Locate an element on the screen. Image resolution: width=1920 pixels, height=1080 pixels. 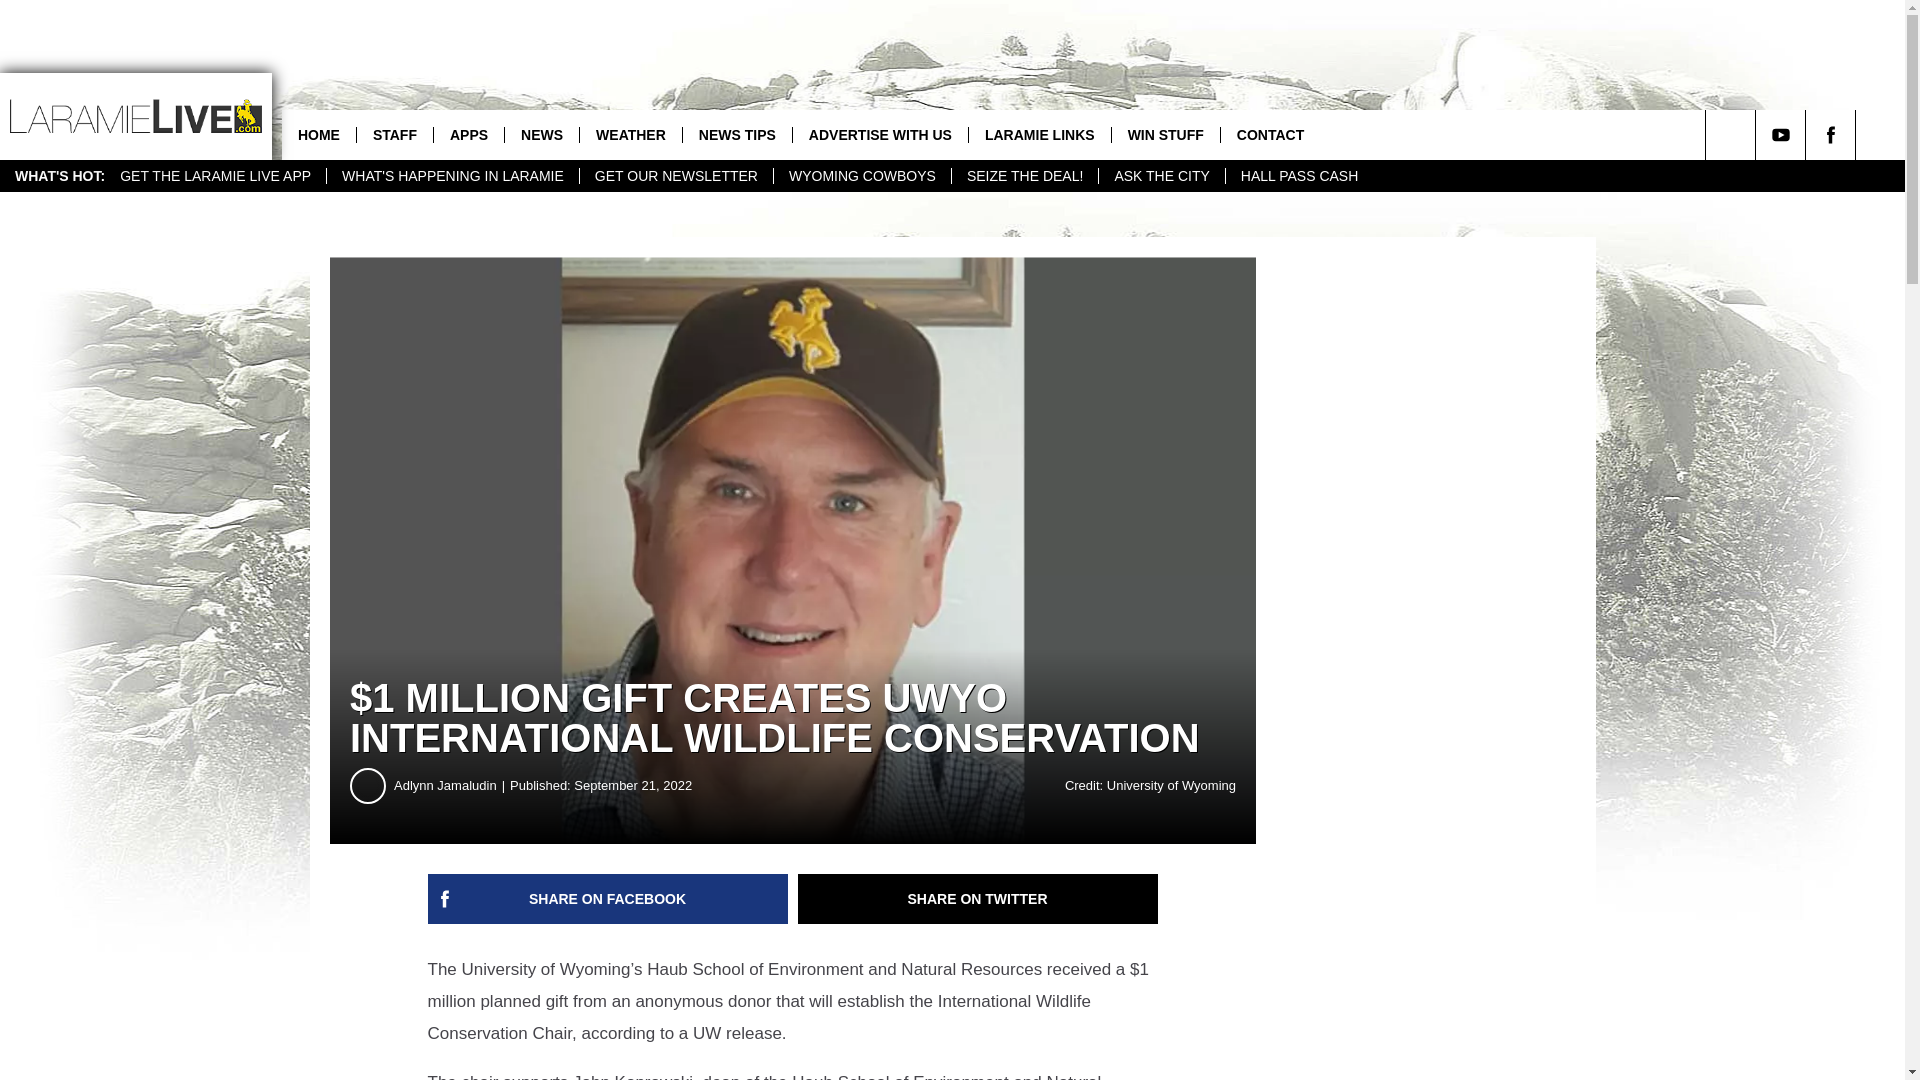
Share on Facebook is located at coordinates (608, 898).